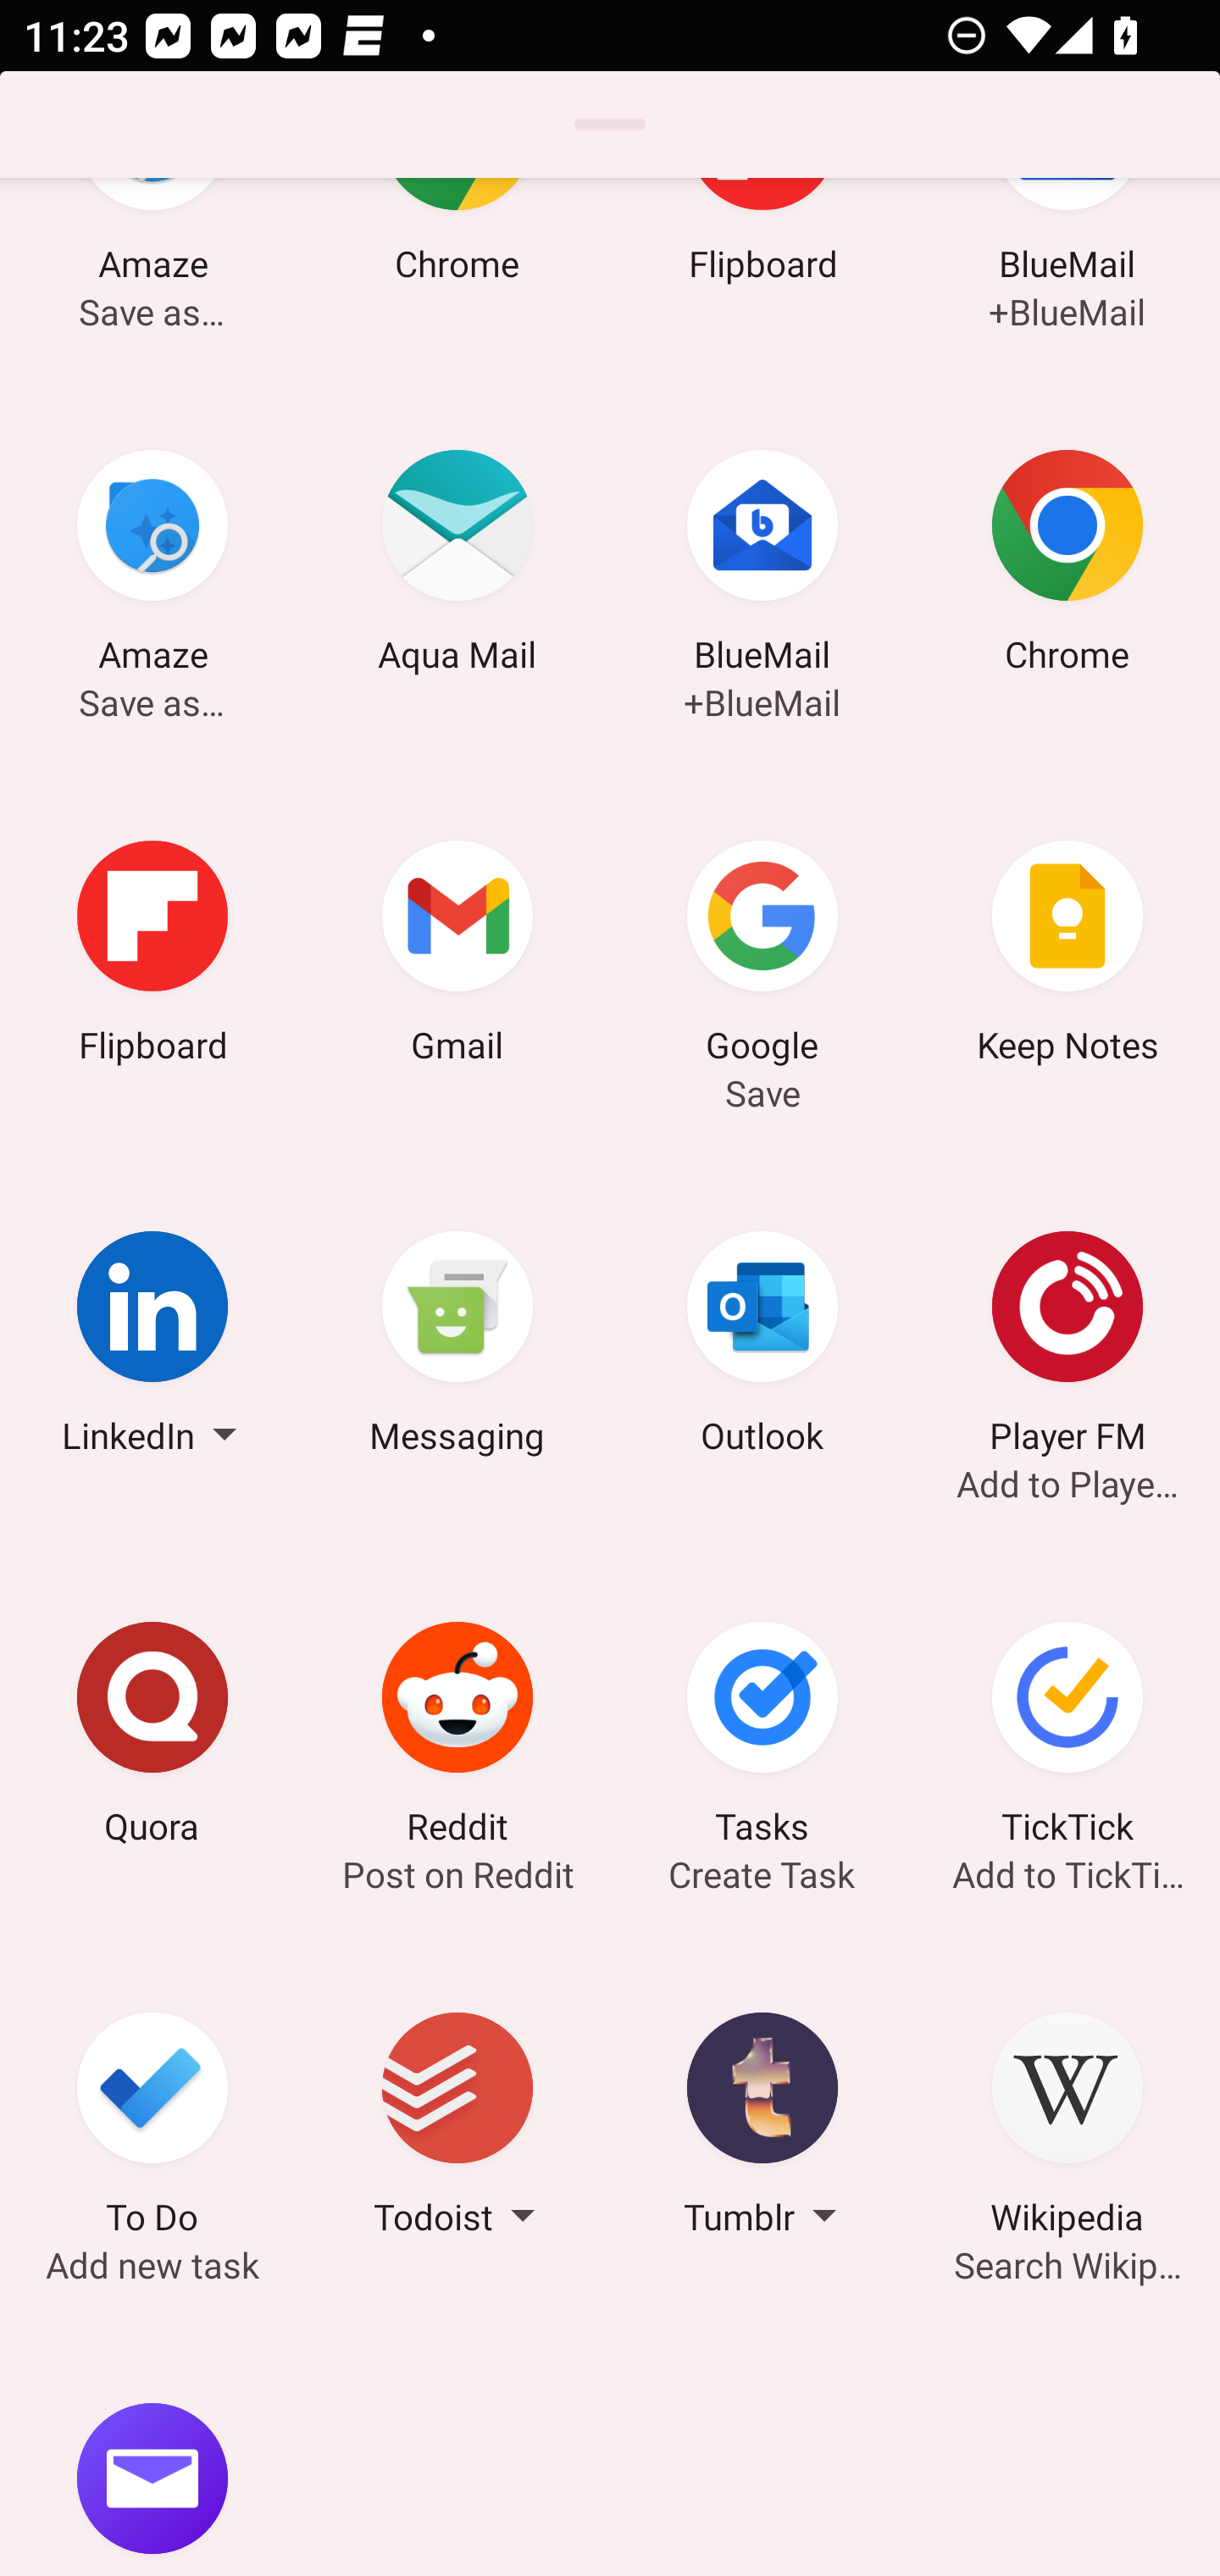 The height and width of the screenshot is (2576, 1220). What do you see at coordinates (457, 1739) in the screenshot?
I see `Reddit Post on Reddit` at bounding box center [457, 1739].